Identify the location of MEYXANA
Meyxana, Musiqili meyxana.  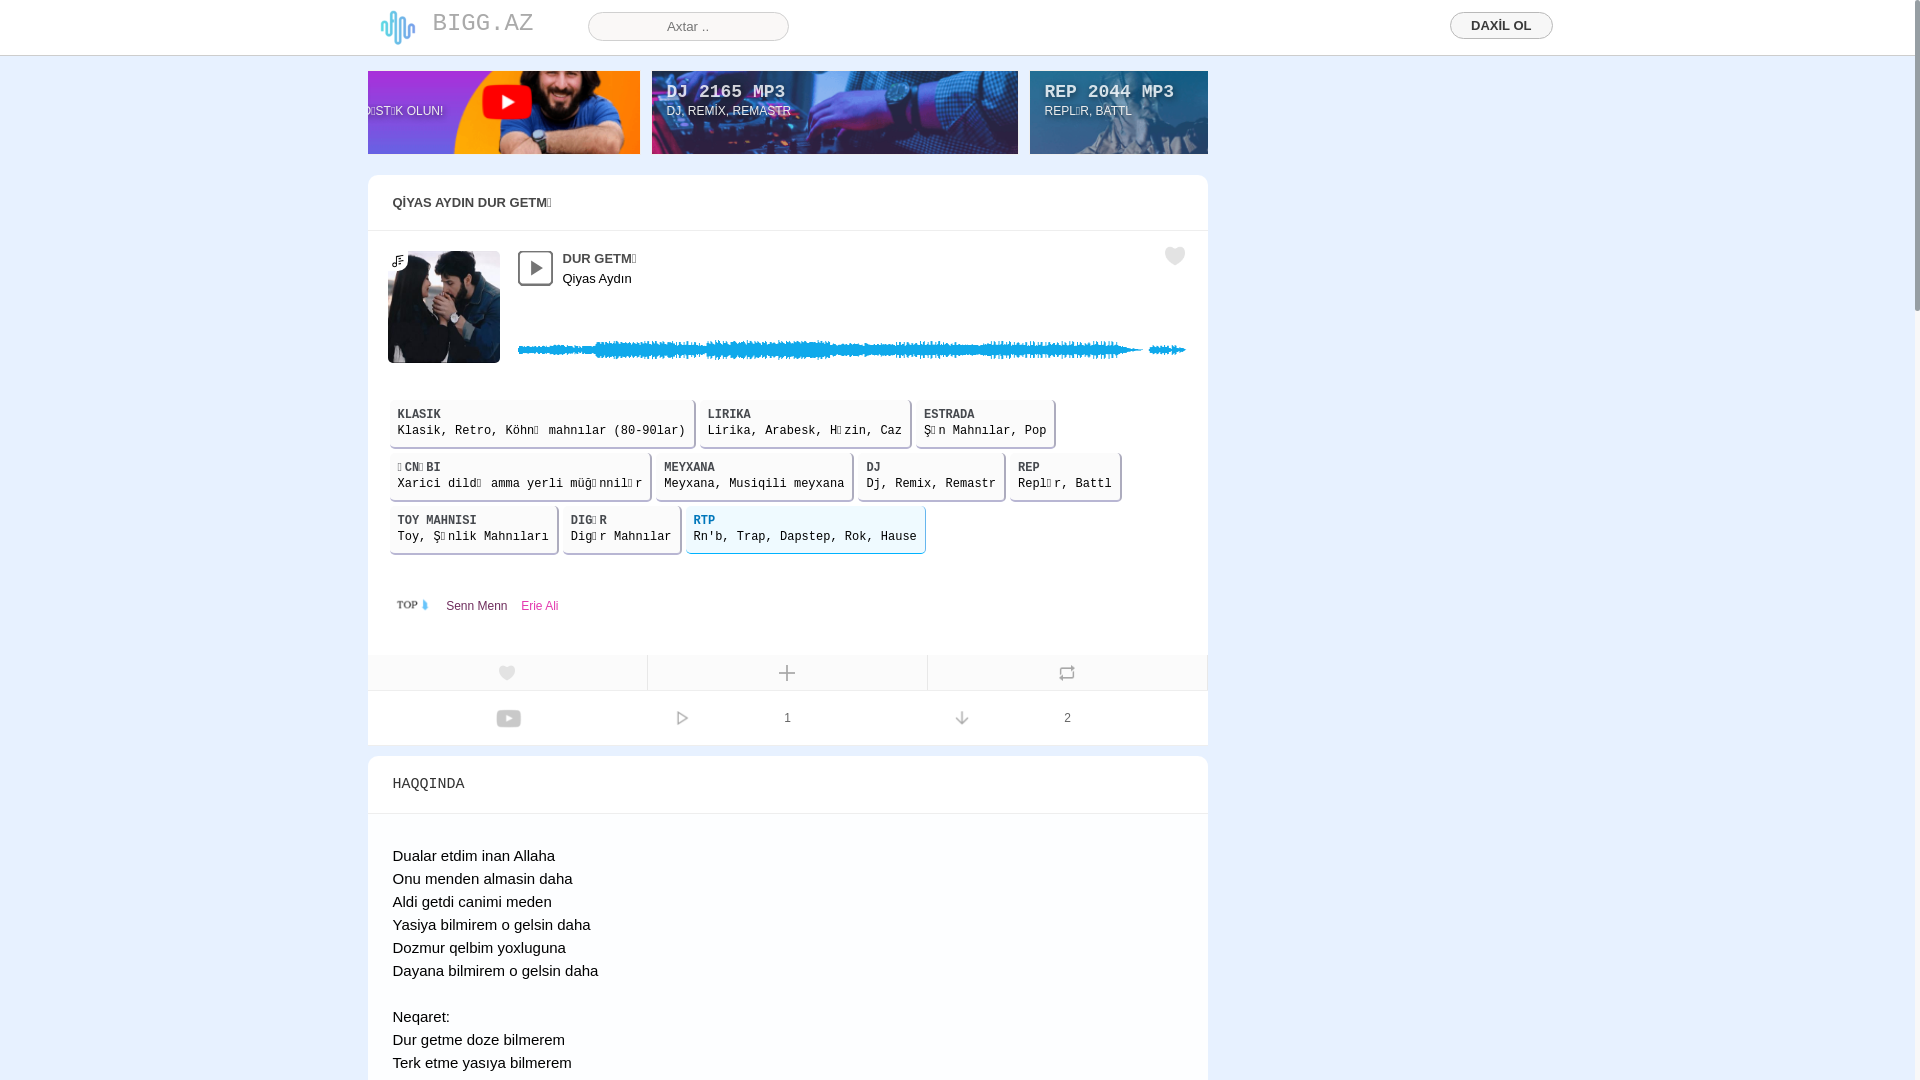
(755, 478).